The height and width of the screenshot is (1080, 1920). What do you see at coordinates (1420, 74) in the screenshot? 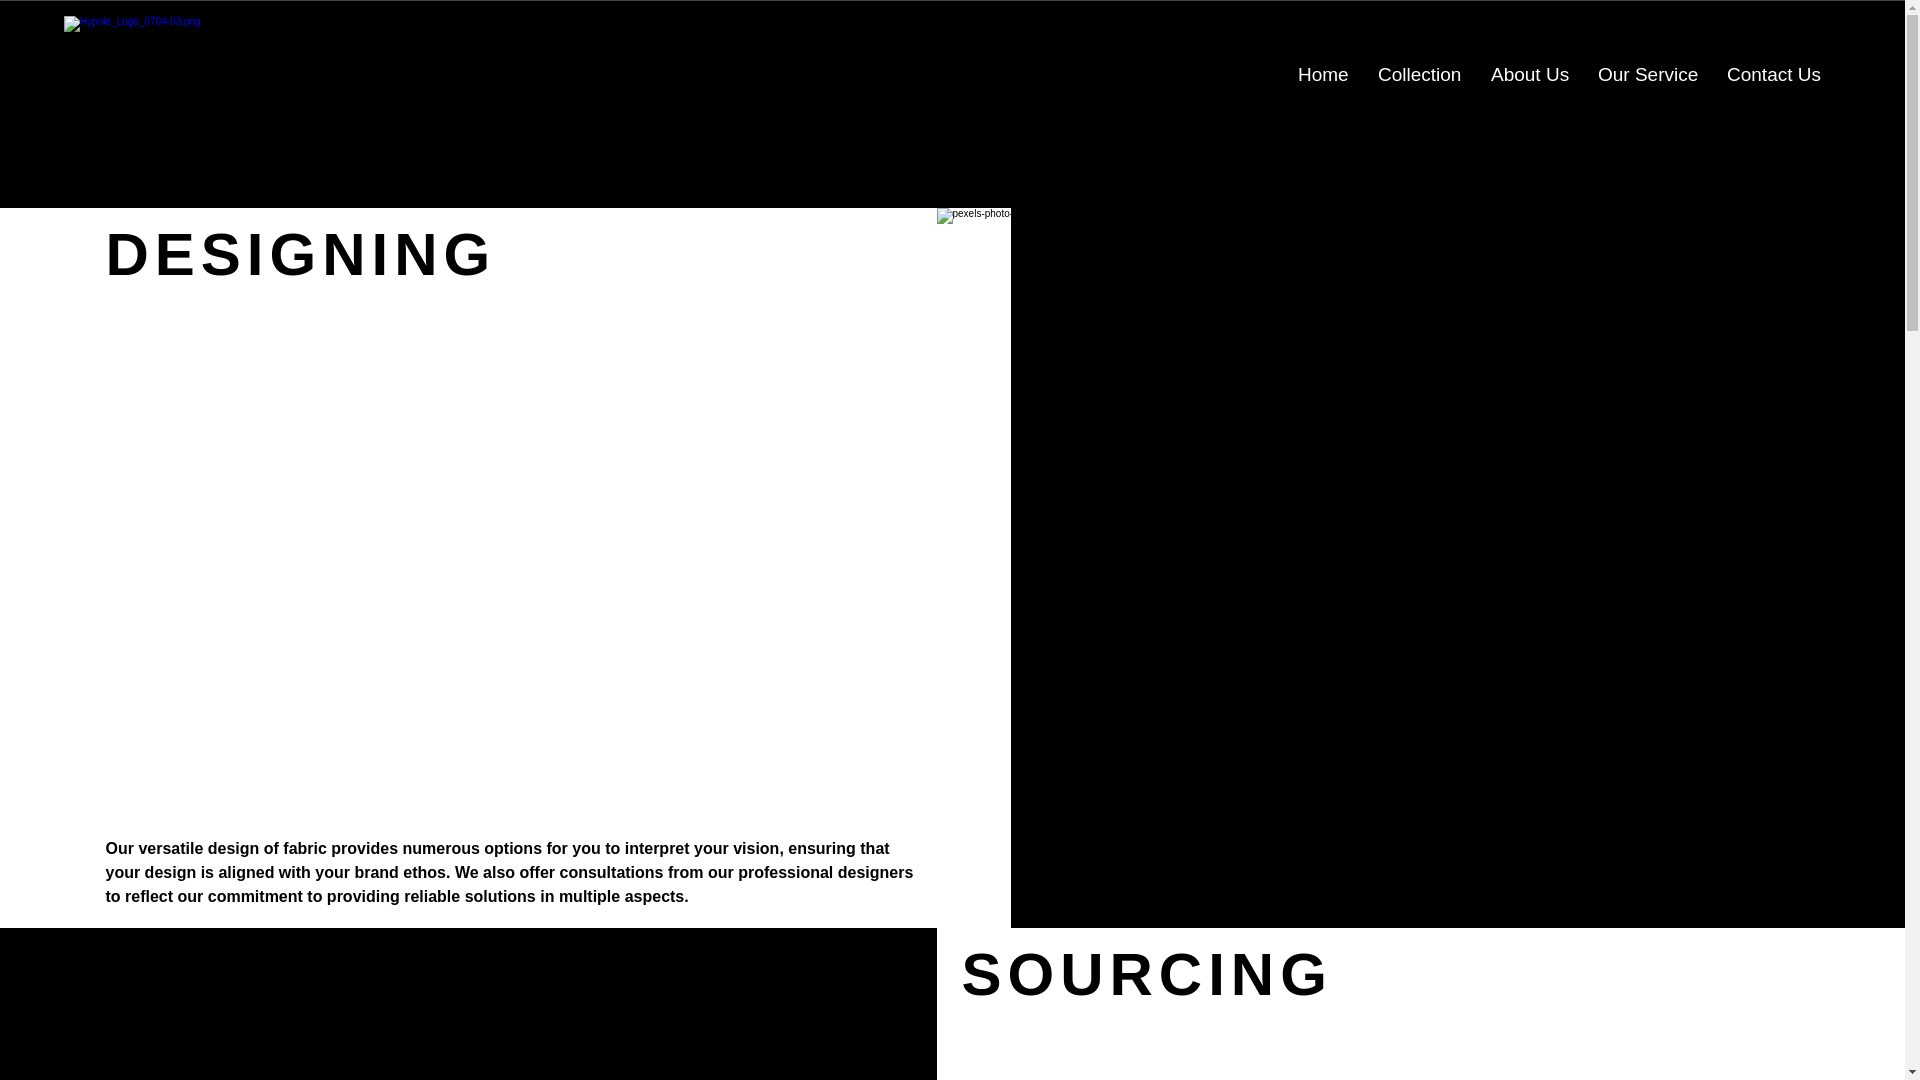
I see `Collection` at bounding box center [1420, 74].